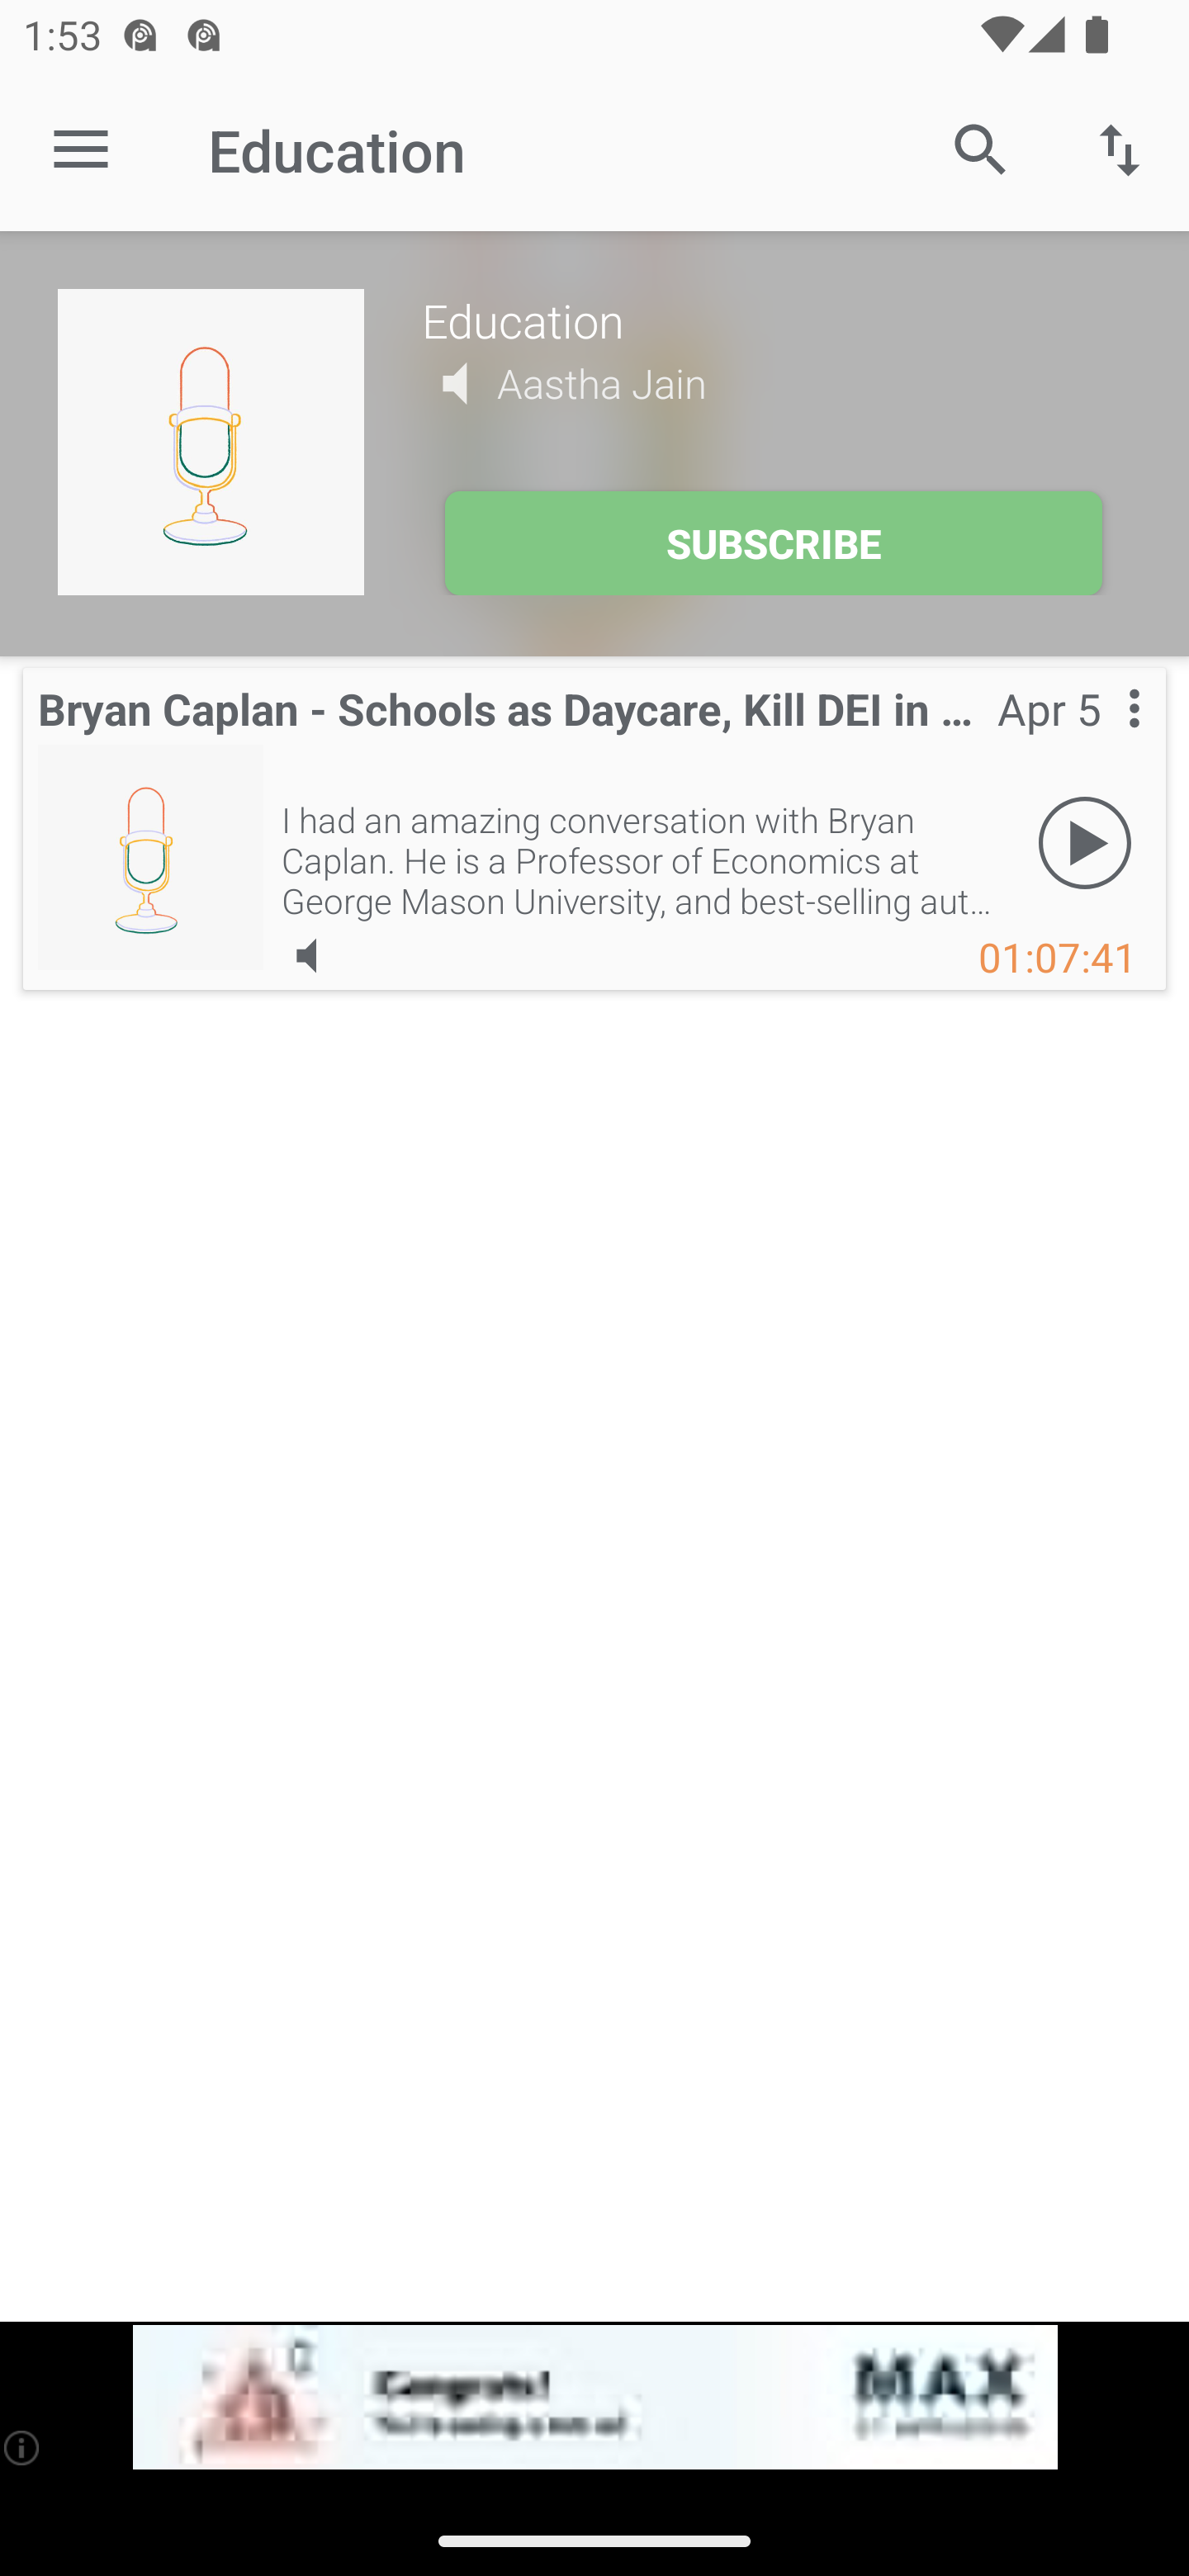 The height and width of the screenshot is (2576, 1189). What do you see at coordinates (1098, 741) in the screenshot?
I see `Contextual menu` at bounding box center [1098, 741].